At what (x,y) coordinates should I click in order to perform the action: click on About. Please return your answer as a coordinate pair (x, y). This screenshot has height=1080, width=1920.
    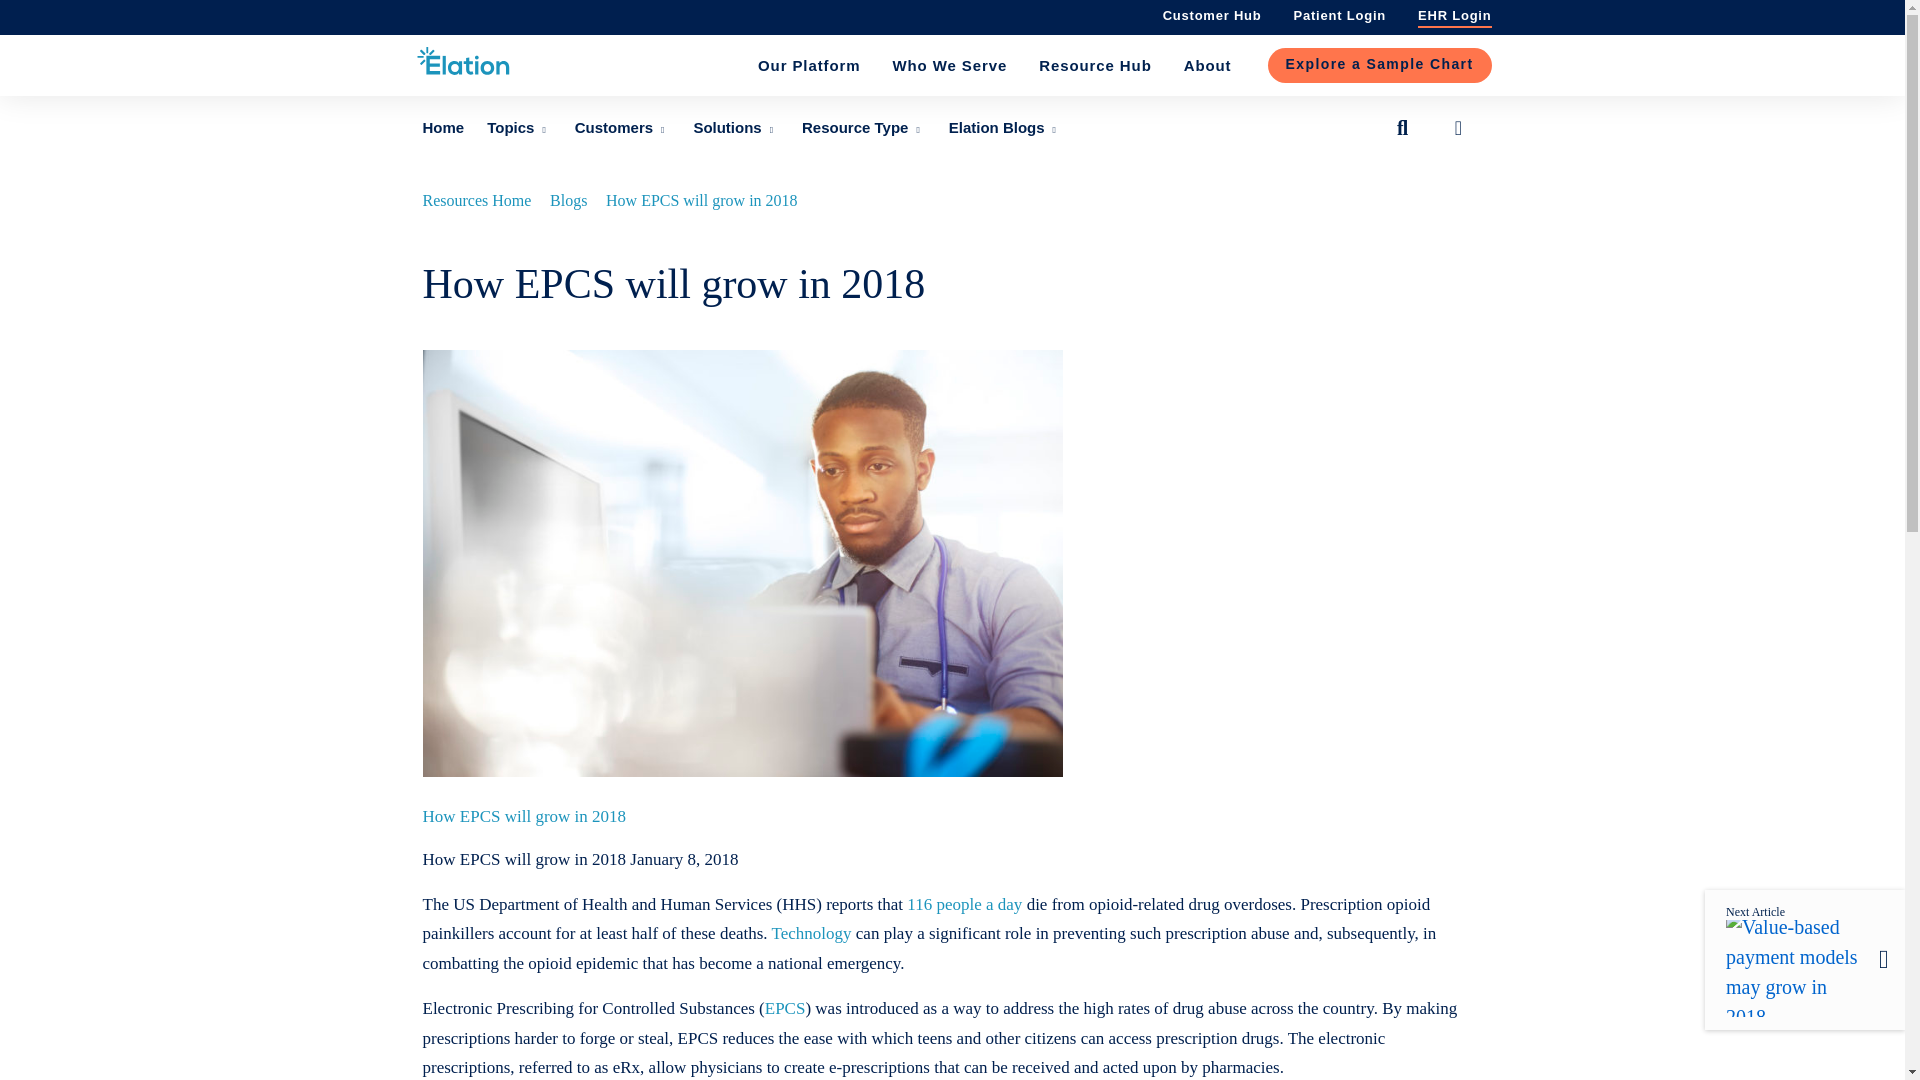
    Looking at the image, I should click on (1208, 66).